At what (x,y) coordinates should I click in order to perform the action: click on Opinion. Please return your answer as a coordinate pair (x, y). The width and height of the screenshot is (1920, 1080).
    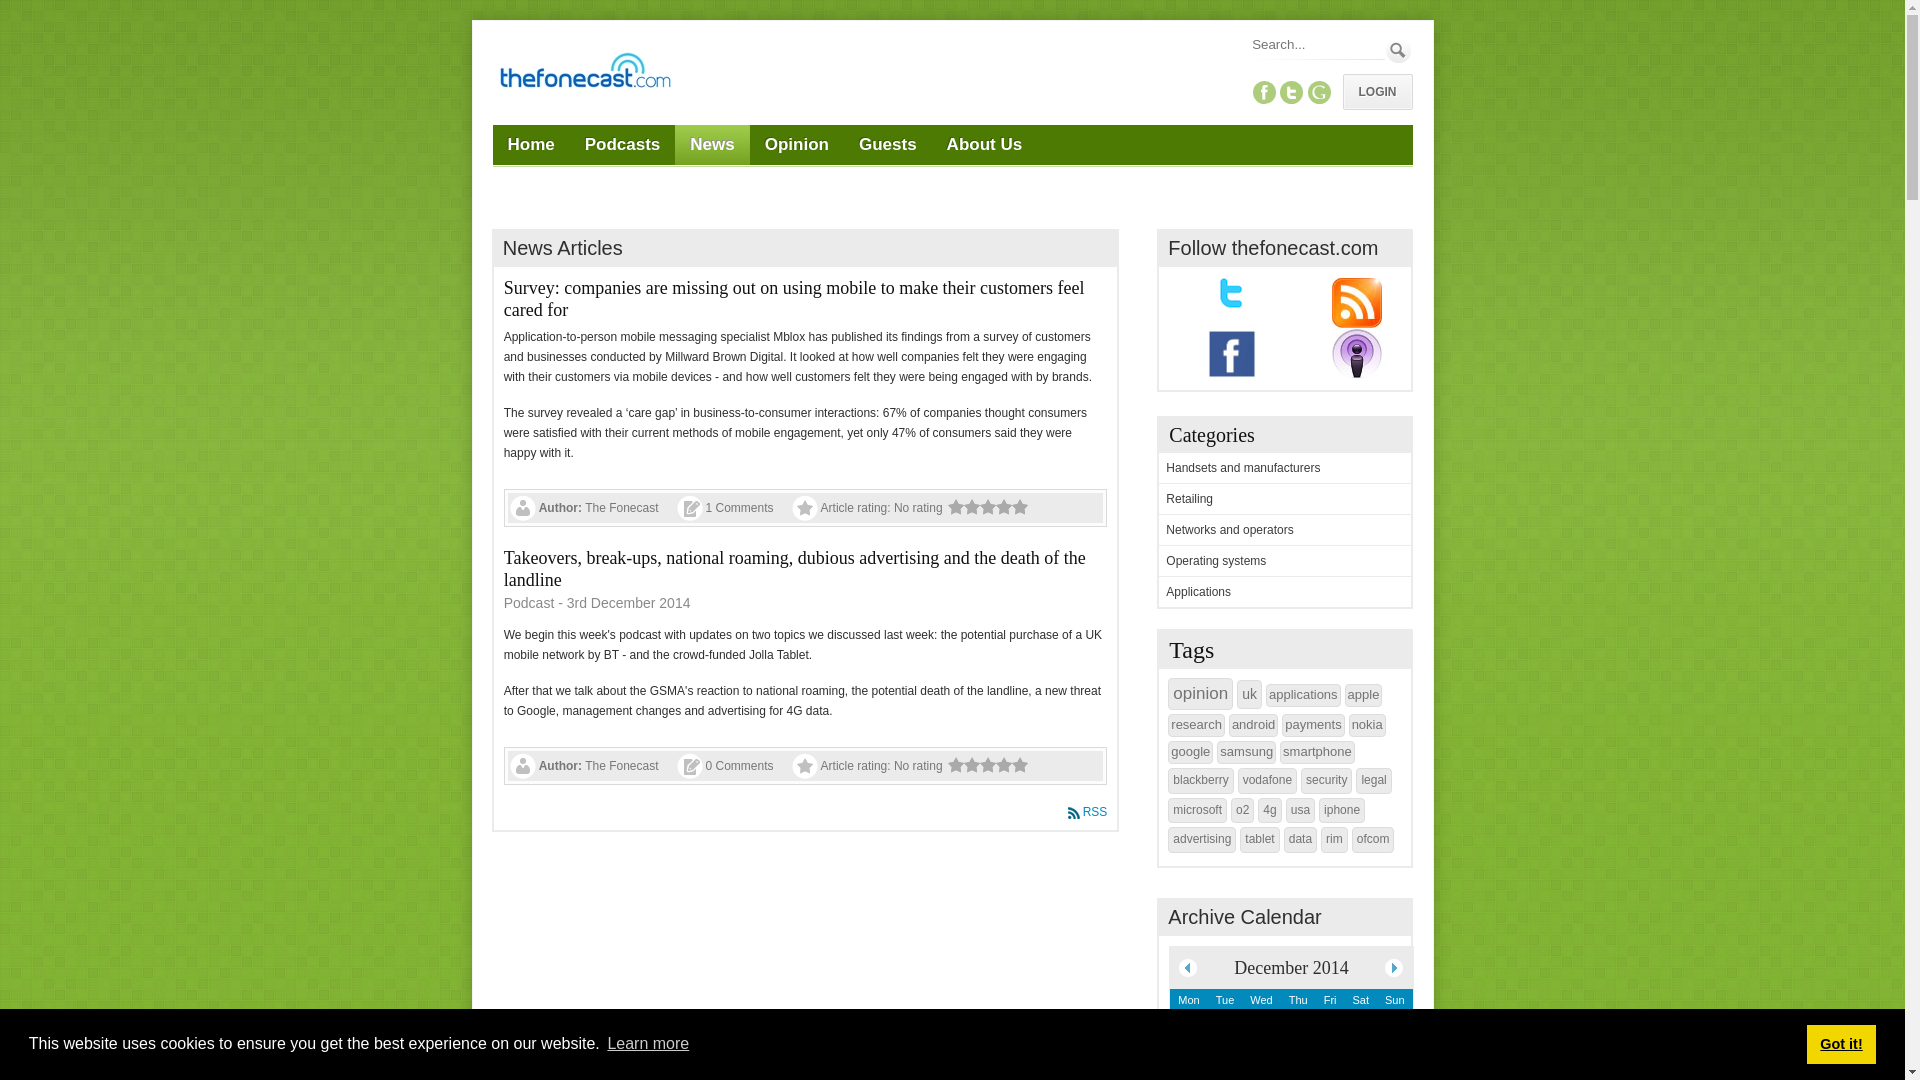
    Looking at the image, I should click on (797, 145).